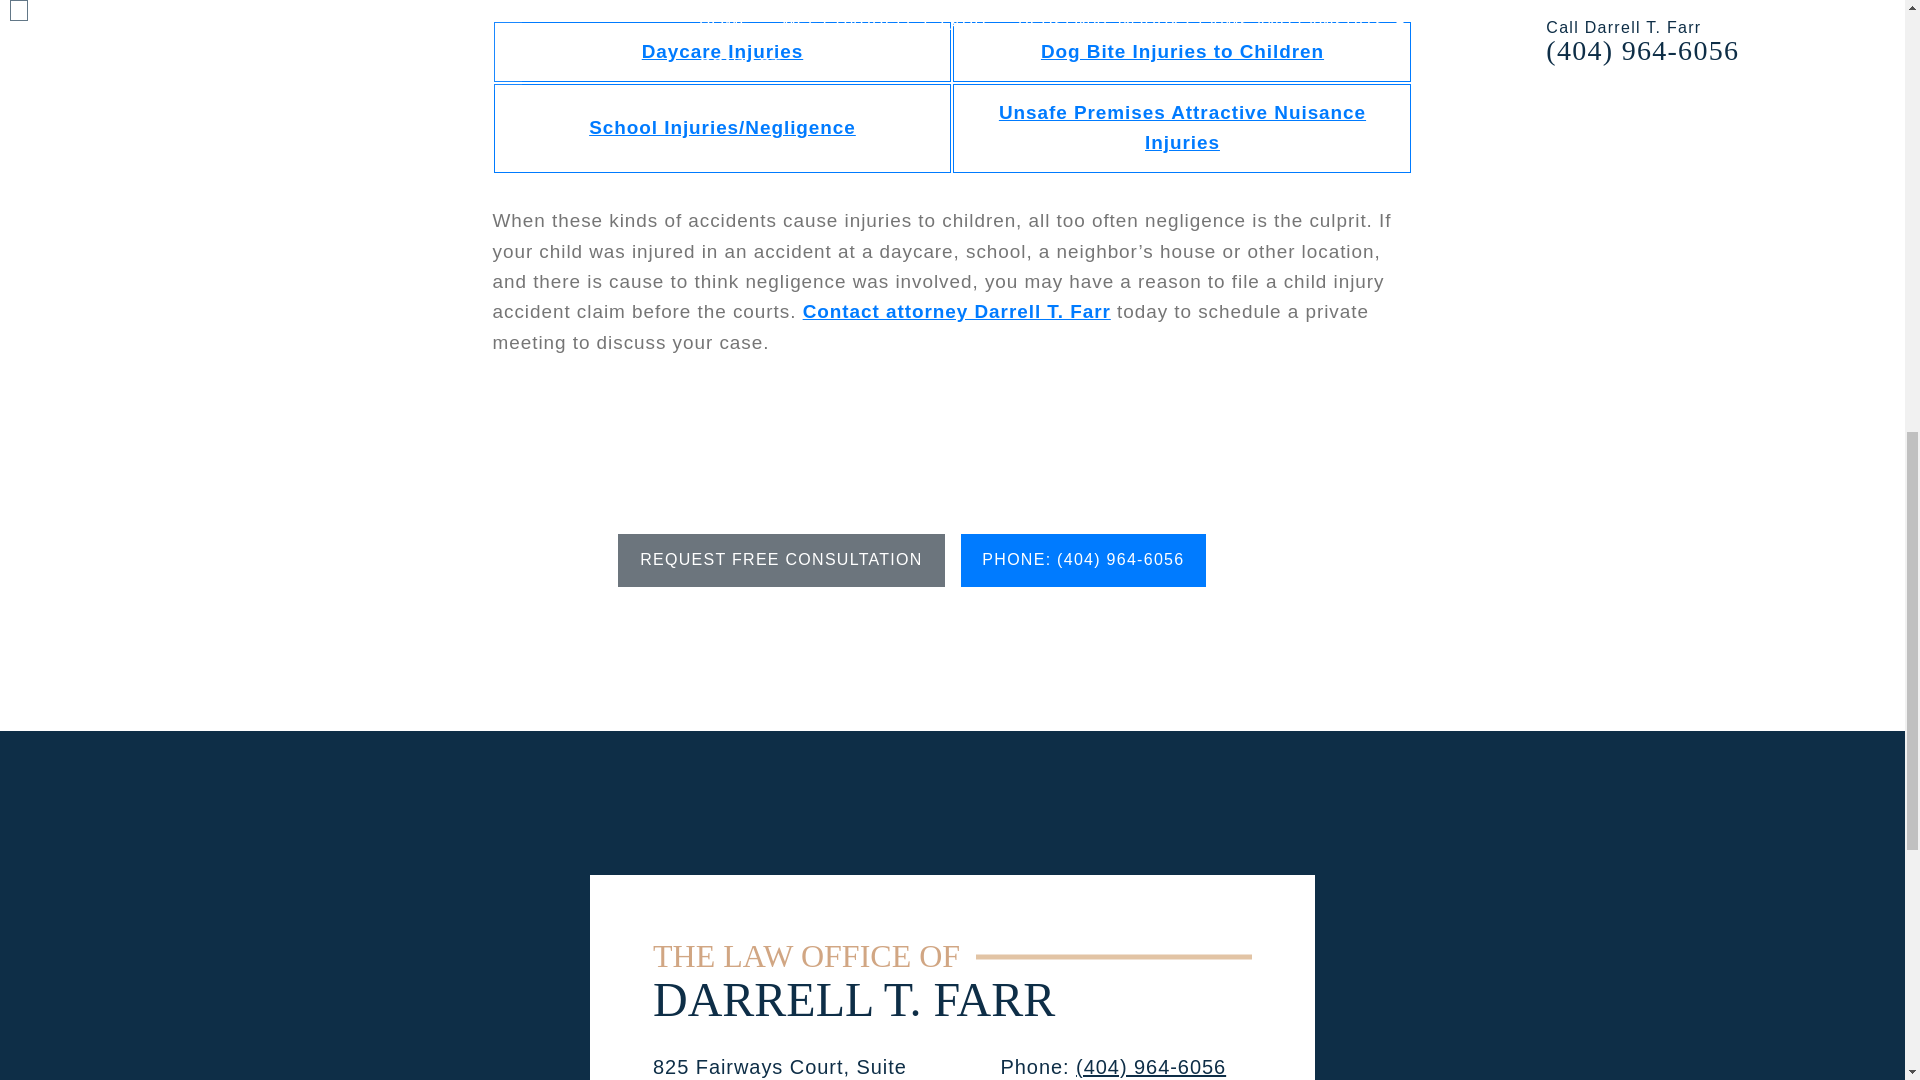 The image size is (1920, 1080). I want to click on REQUEST FREE CONSULTATION, so click(781, 560).